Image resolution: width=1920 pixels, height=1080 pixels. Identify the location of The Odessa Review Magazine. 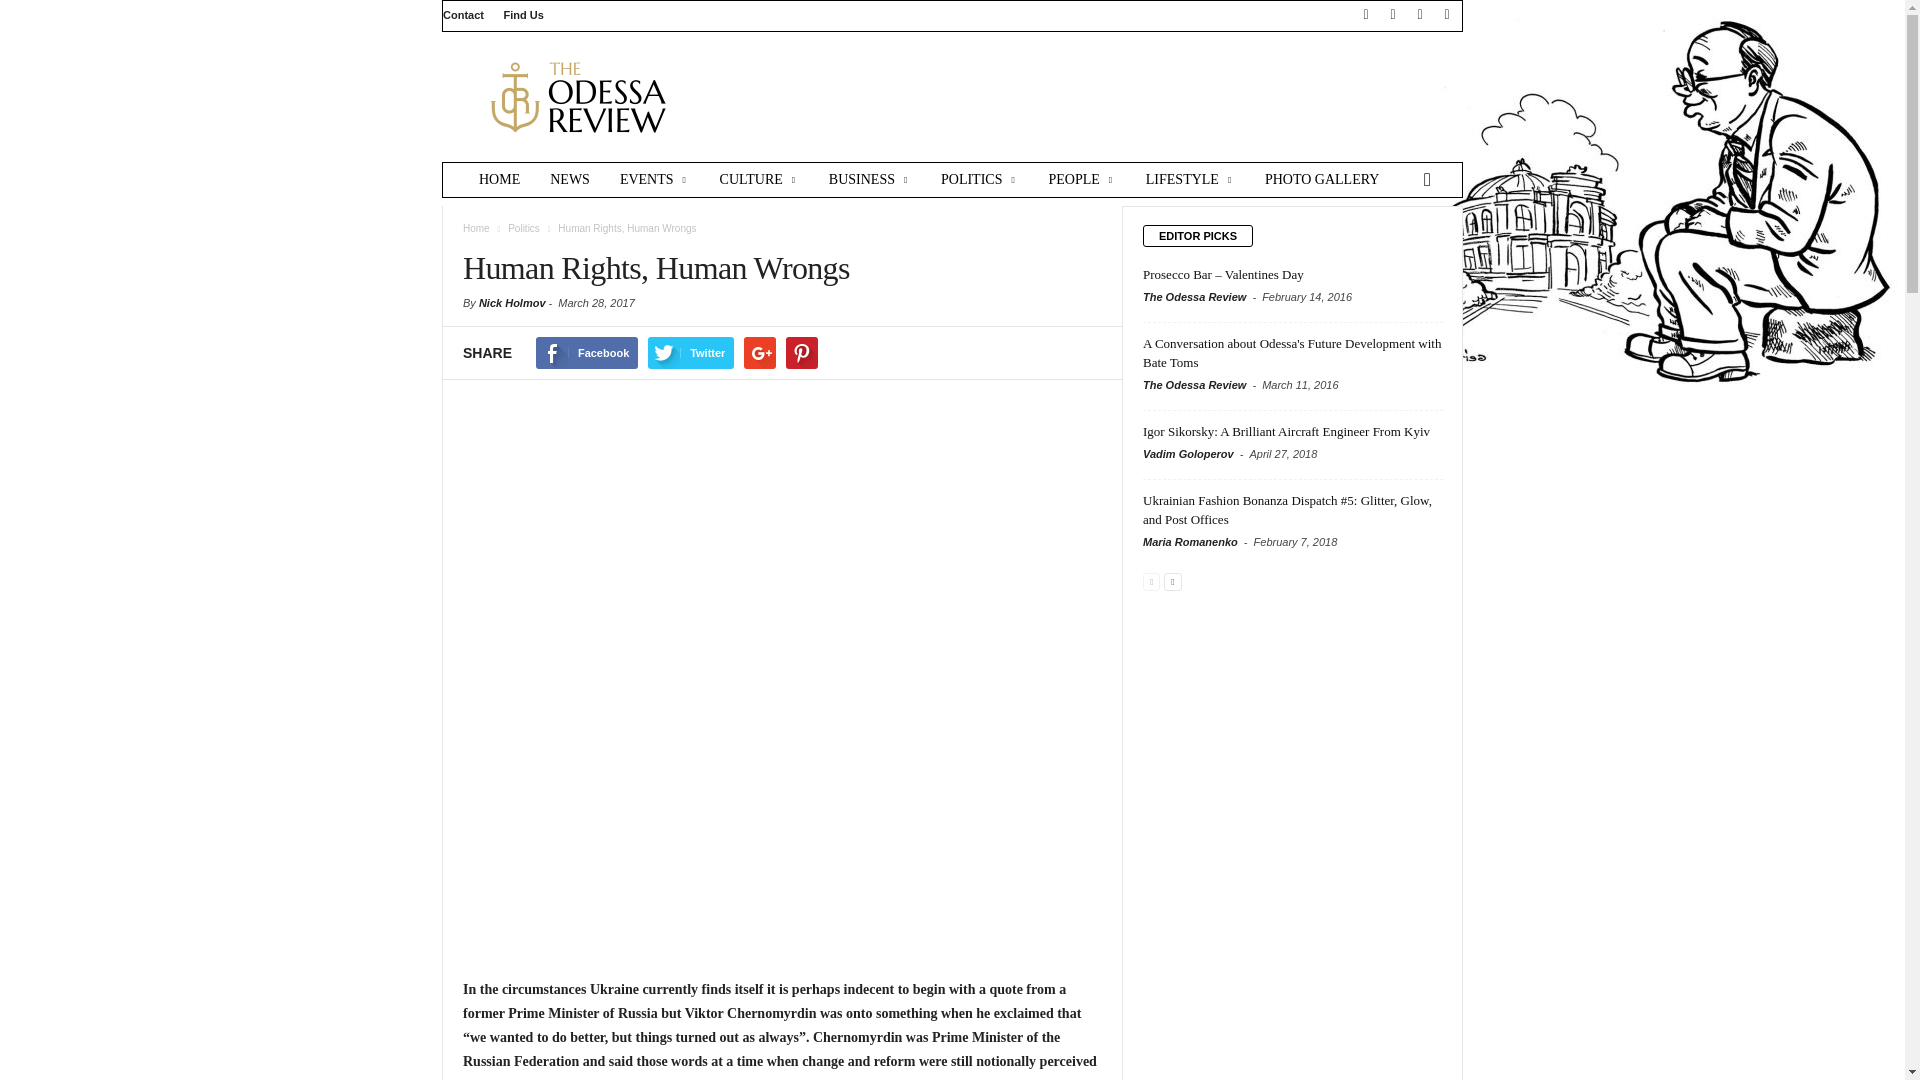
(578, 96).